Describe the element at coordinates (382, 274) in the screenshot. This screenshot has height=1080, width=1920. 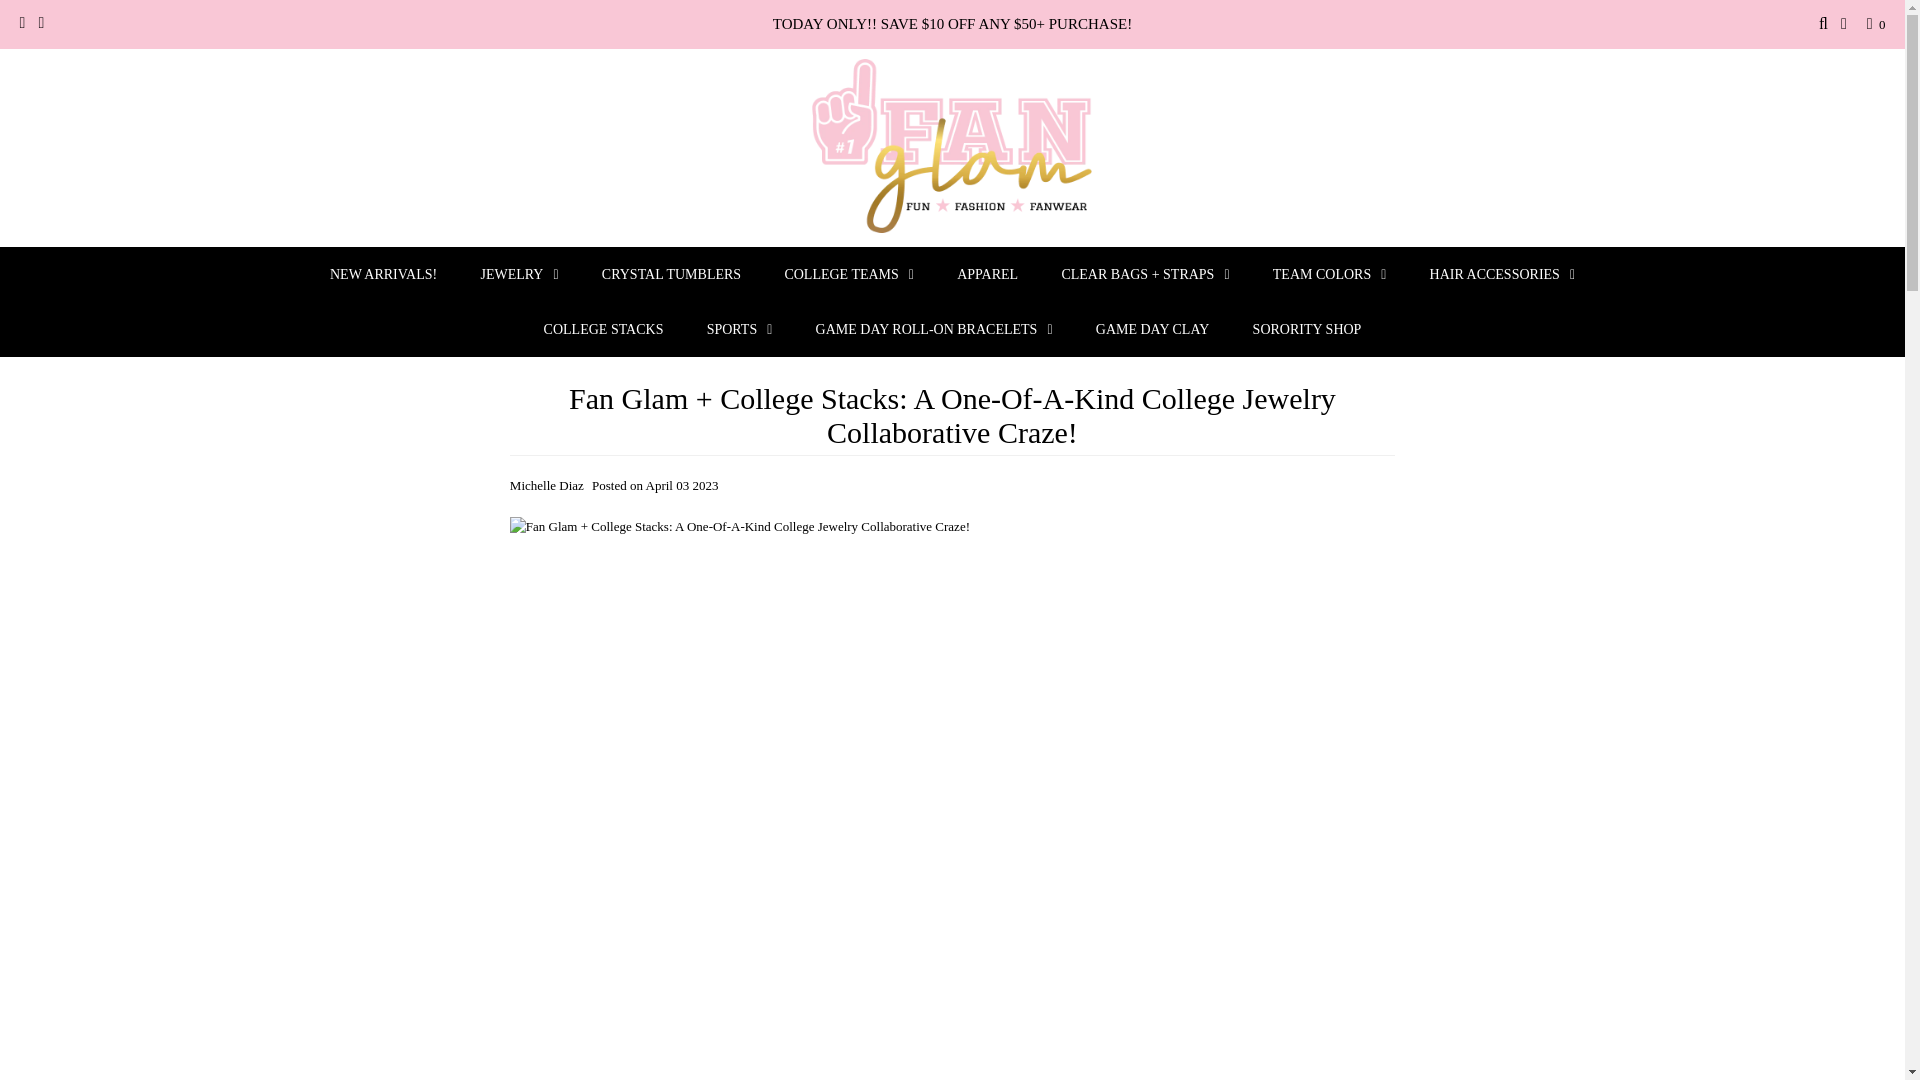
I see `NEW ARRIVALS!` at that location.